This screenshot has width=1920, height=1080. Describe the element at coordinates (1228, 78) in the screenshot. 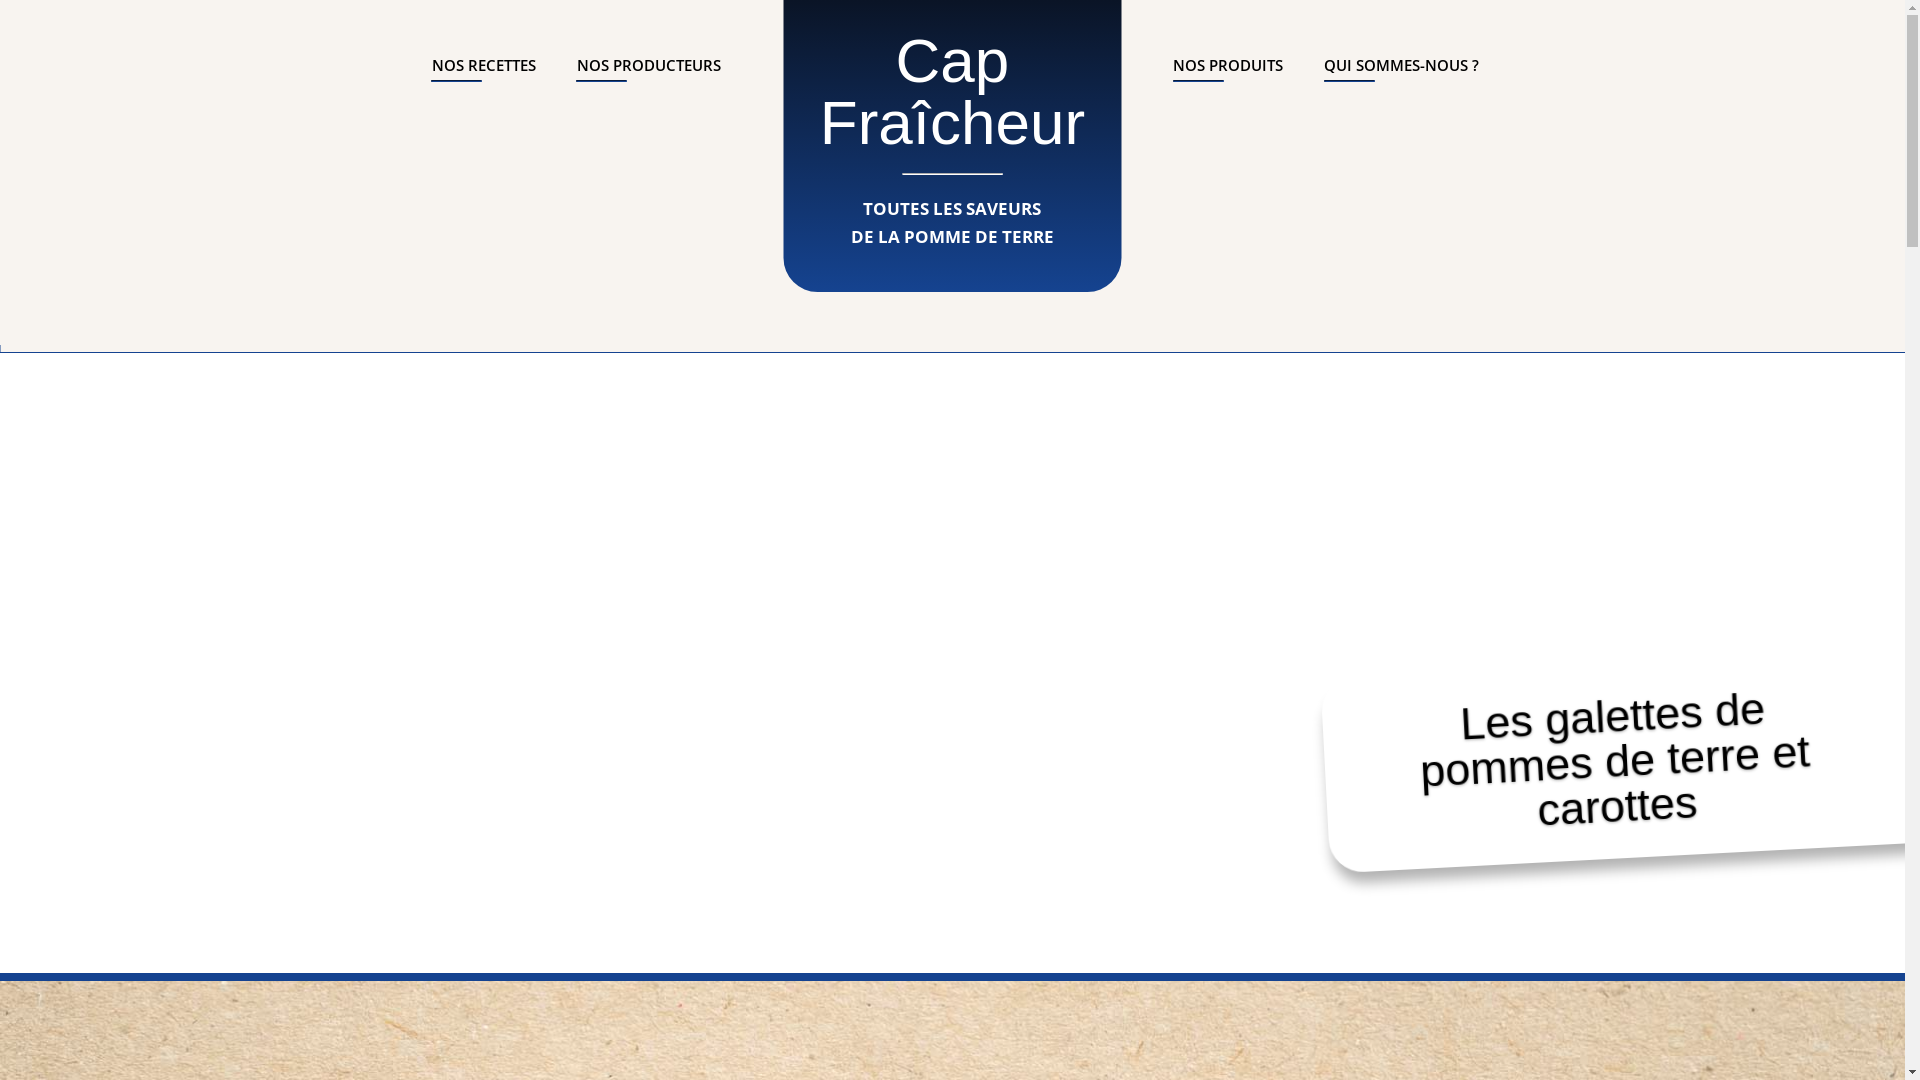

I see `NOS PRODUITS` at that location.